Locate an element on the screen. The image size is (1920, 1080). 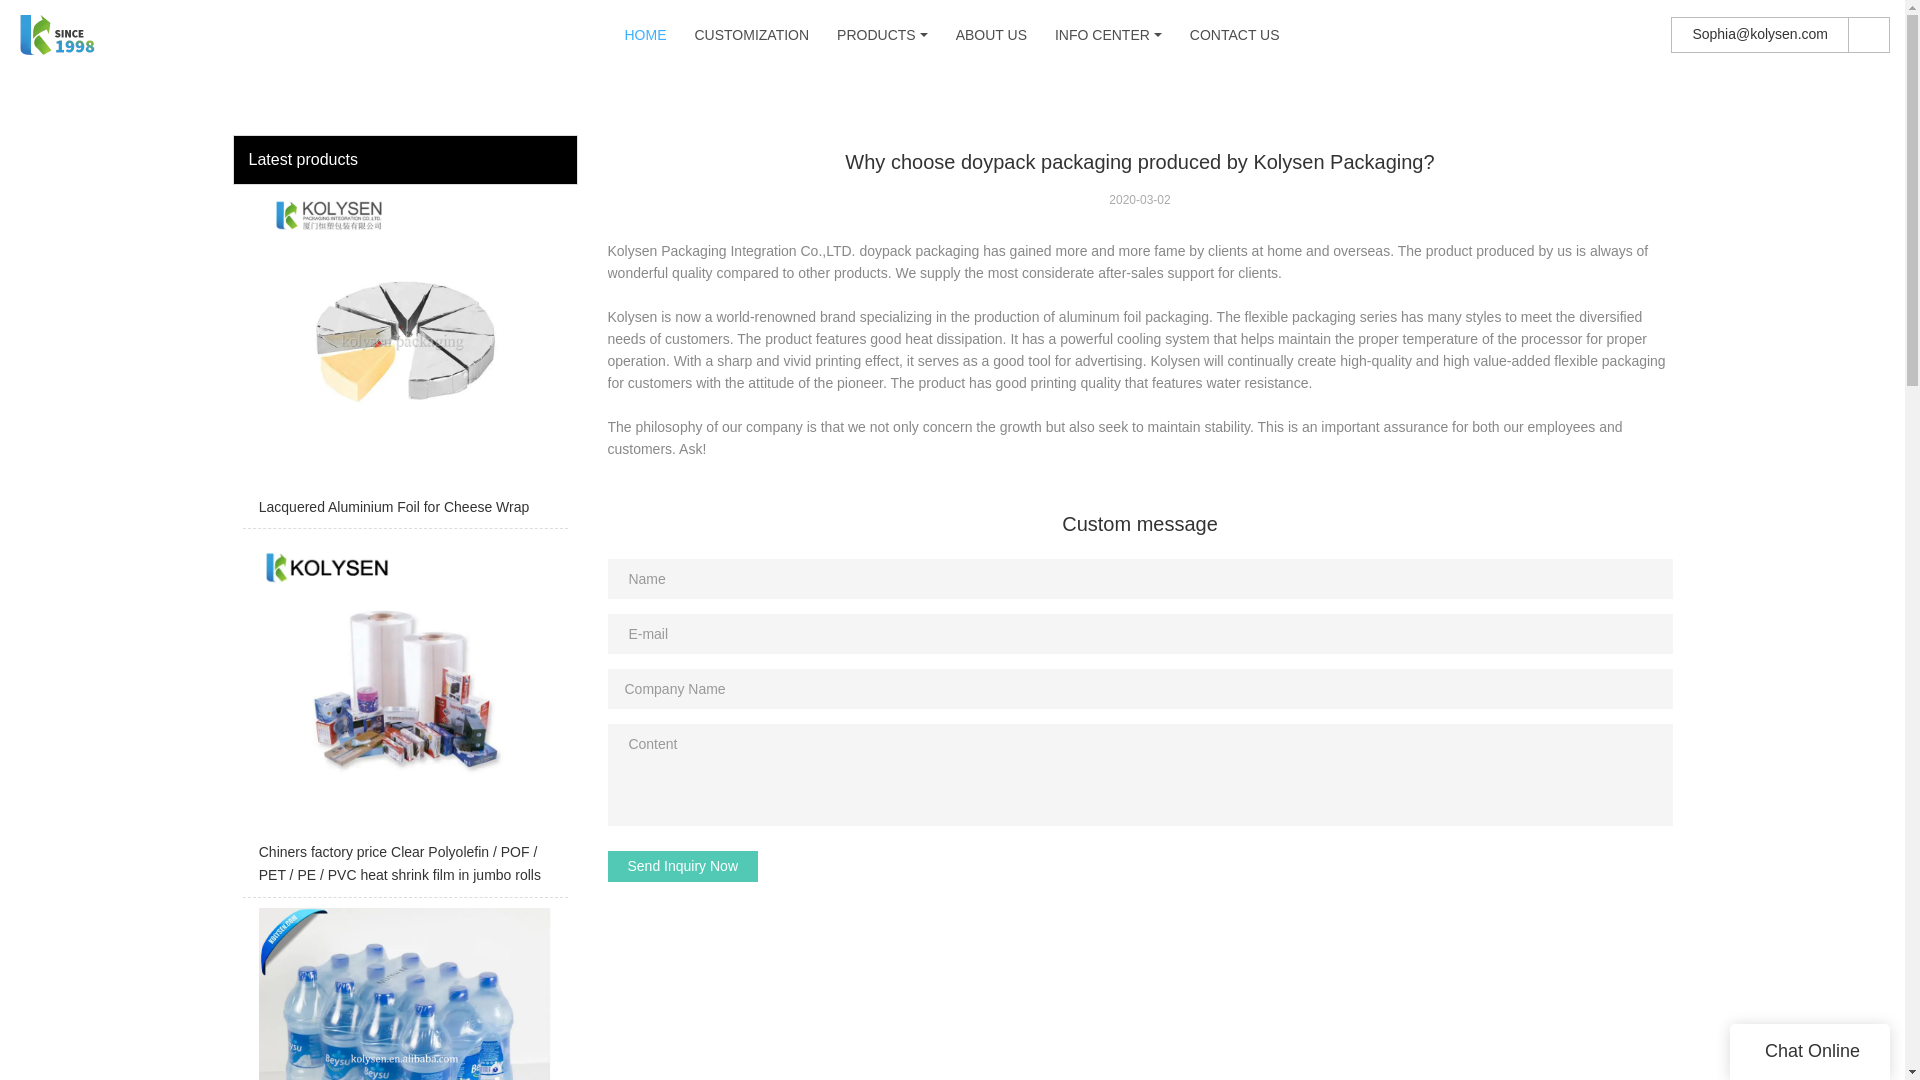
CUSTOMIZATION is located at coordinates (750, 35).